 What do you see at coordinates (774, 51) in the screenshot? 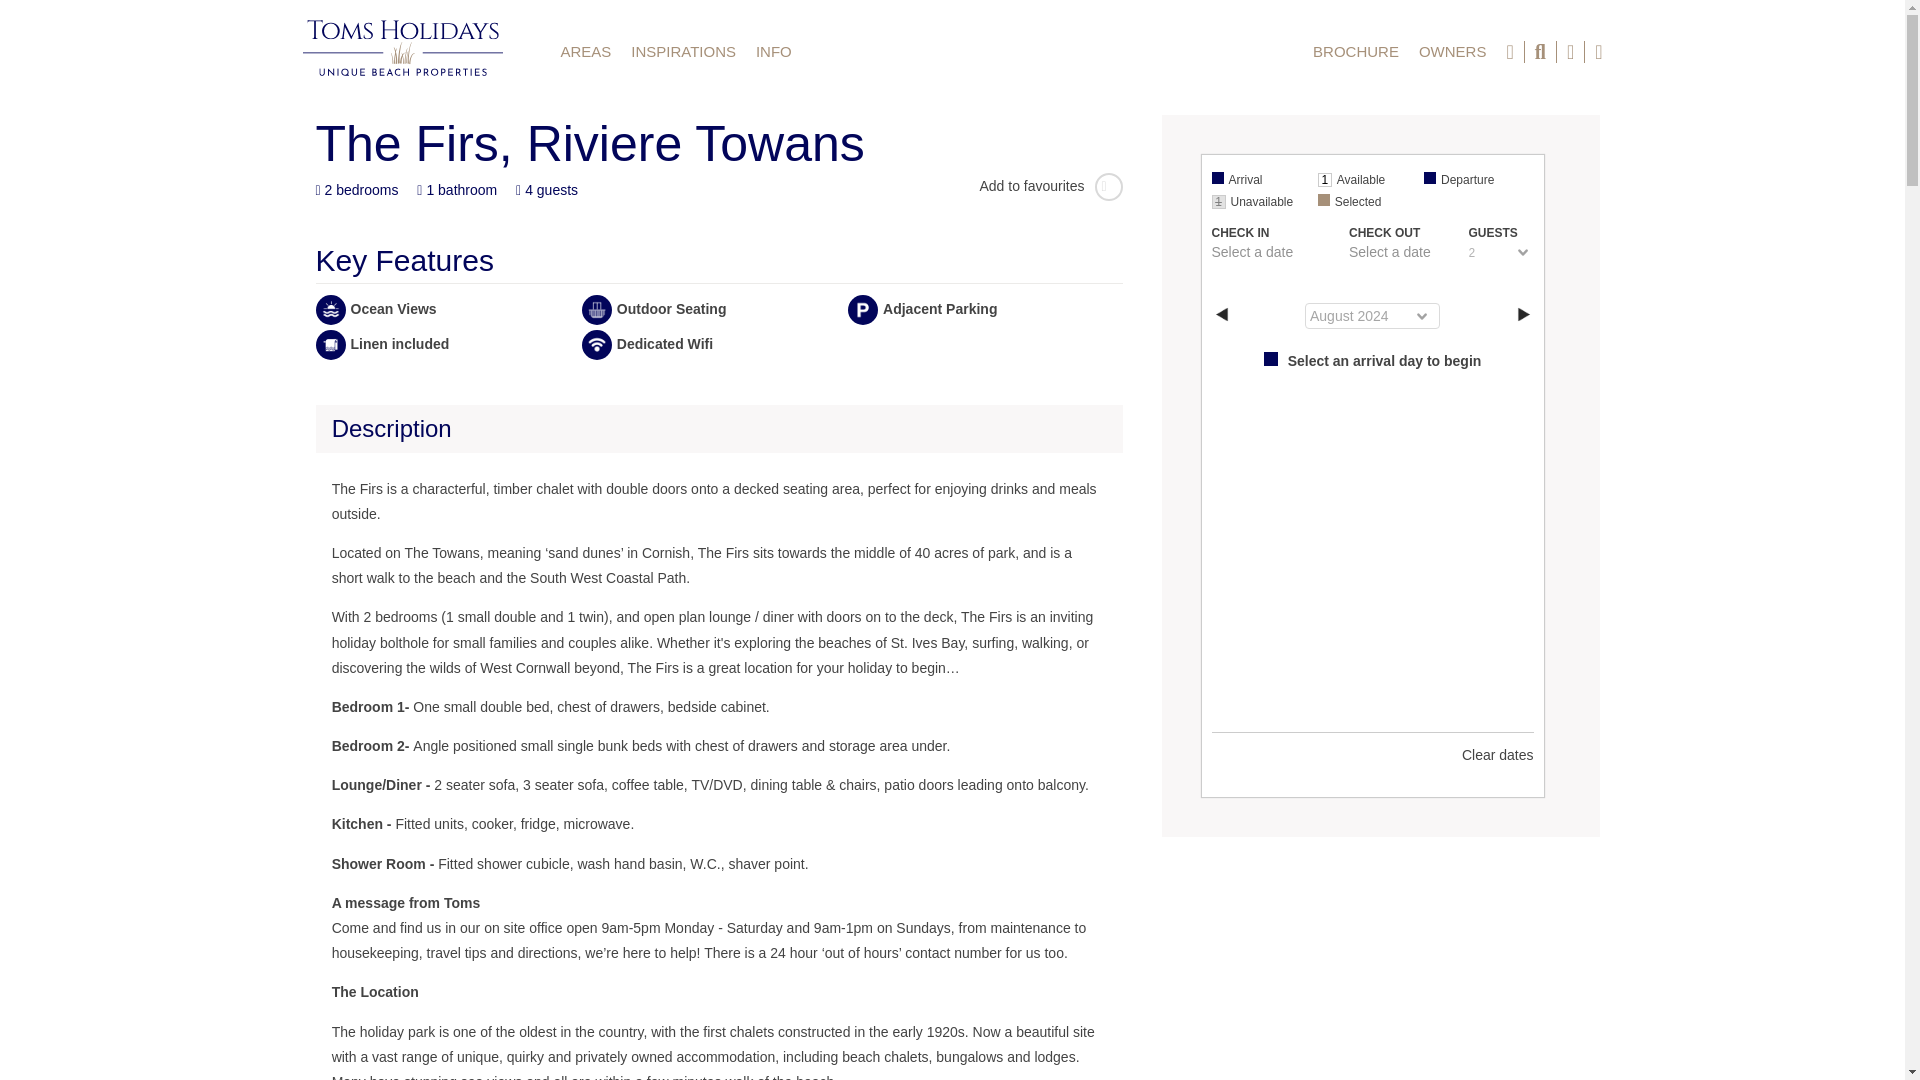
I see `INFO` at bounding box center [774, 51].